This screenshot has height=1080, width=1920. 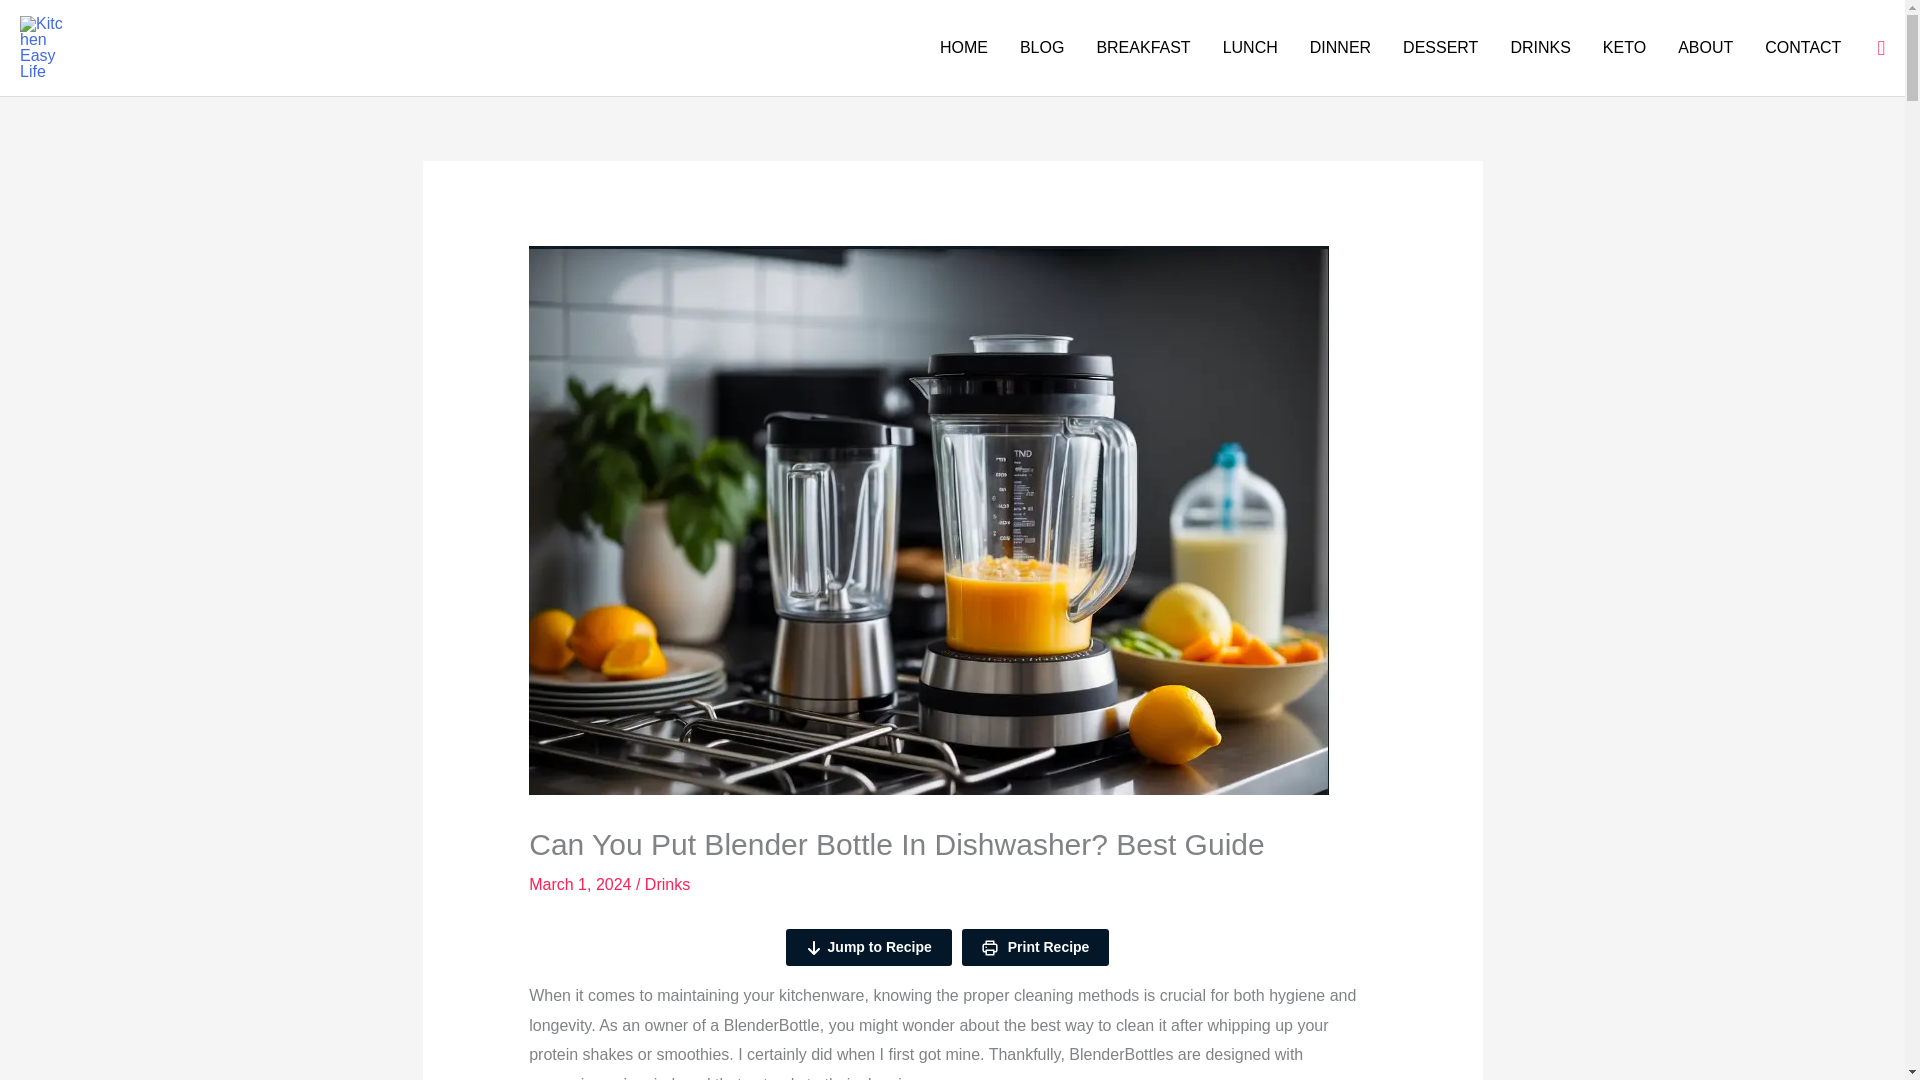 What do you see at coordinates (1035, 946) in the screenshot?
I see `Print Recipe` at bounding box center [1035, 946].